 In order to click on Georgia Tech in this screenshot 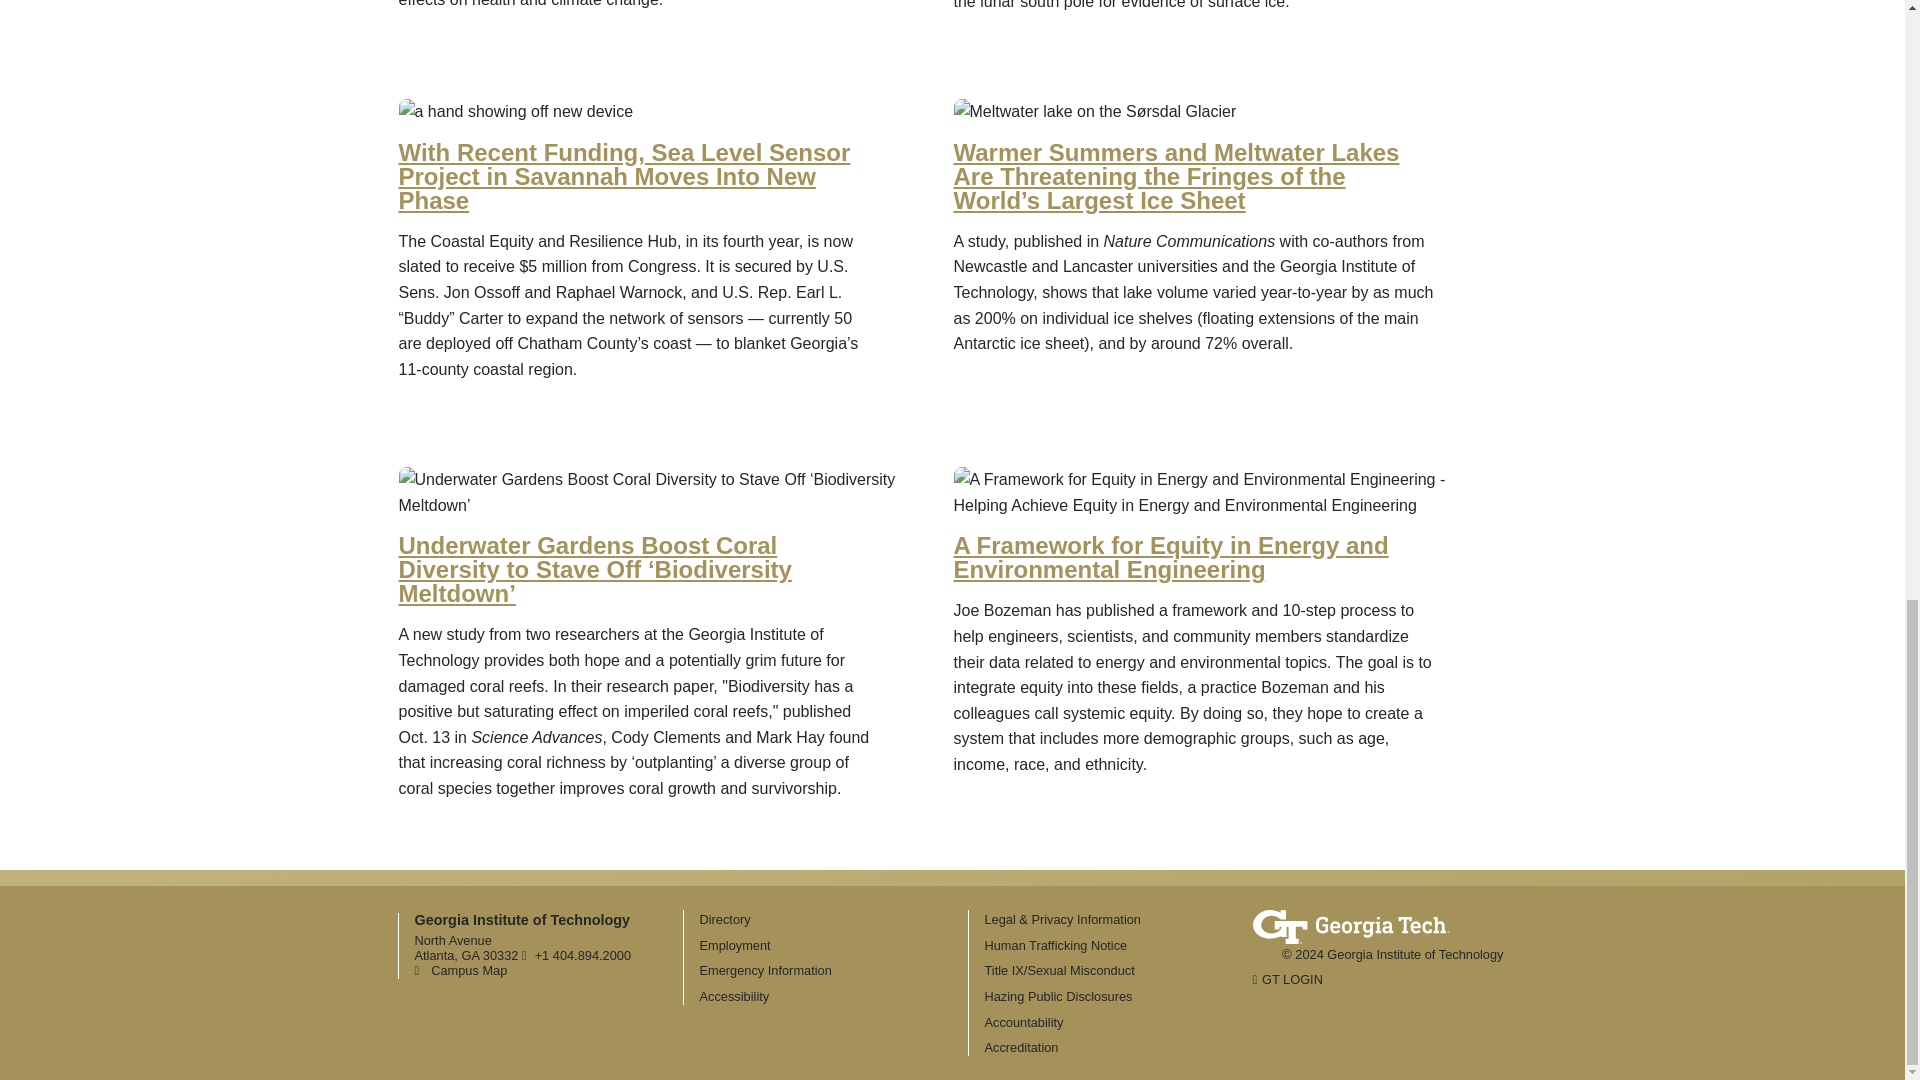, I will do `click(1350, 922)`.